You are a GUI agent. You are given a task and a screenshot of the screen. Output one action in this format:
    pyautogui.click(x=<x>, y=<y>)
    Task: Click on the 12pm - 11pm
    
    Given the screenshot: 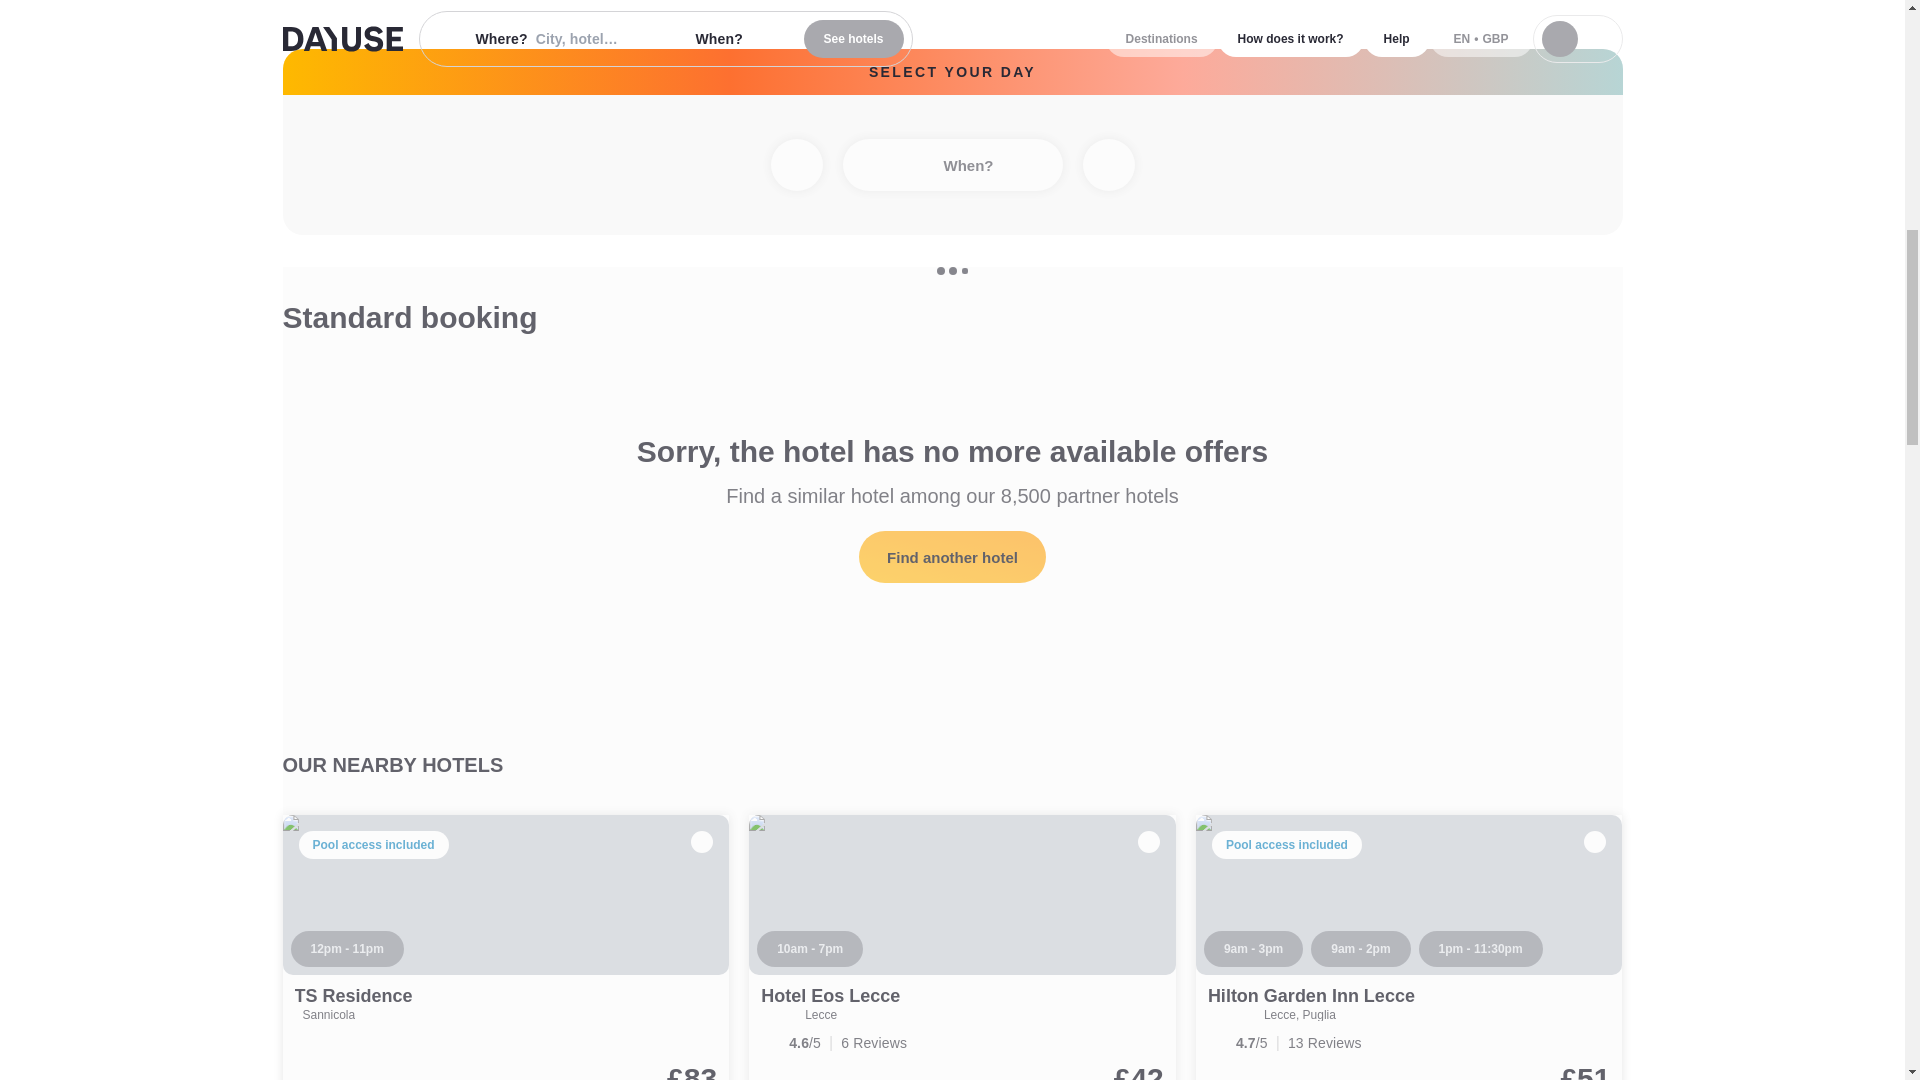 What is the action you would take?
    pyautogui.click(x=346, y=948)
    